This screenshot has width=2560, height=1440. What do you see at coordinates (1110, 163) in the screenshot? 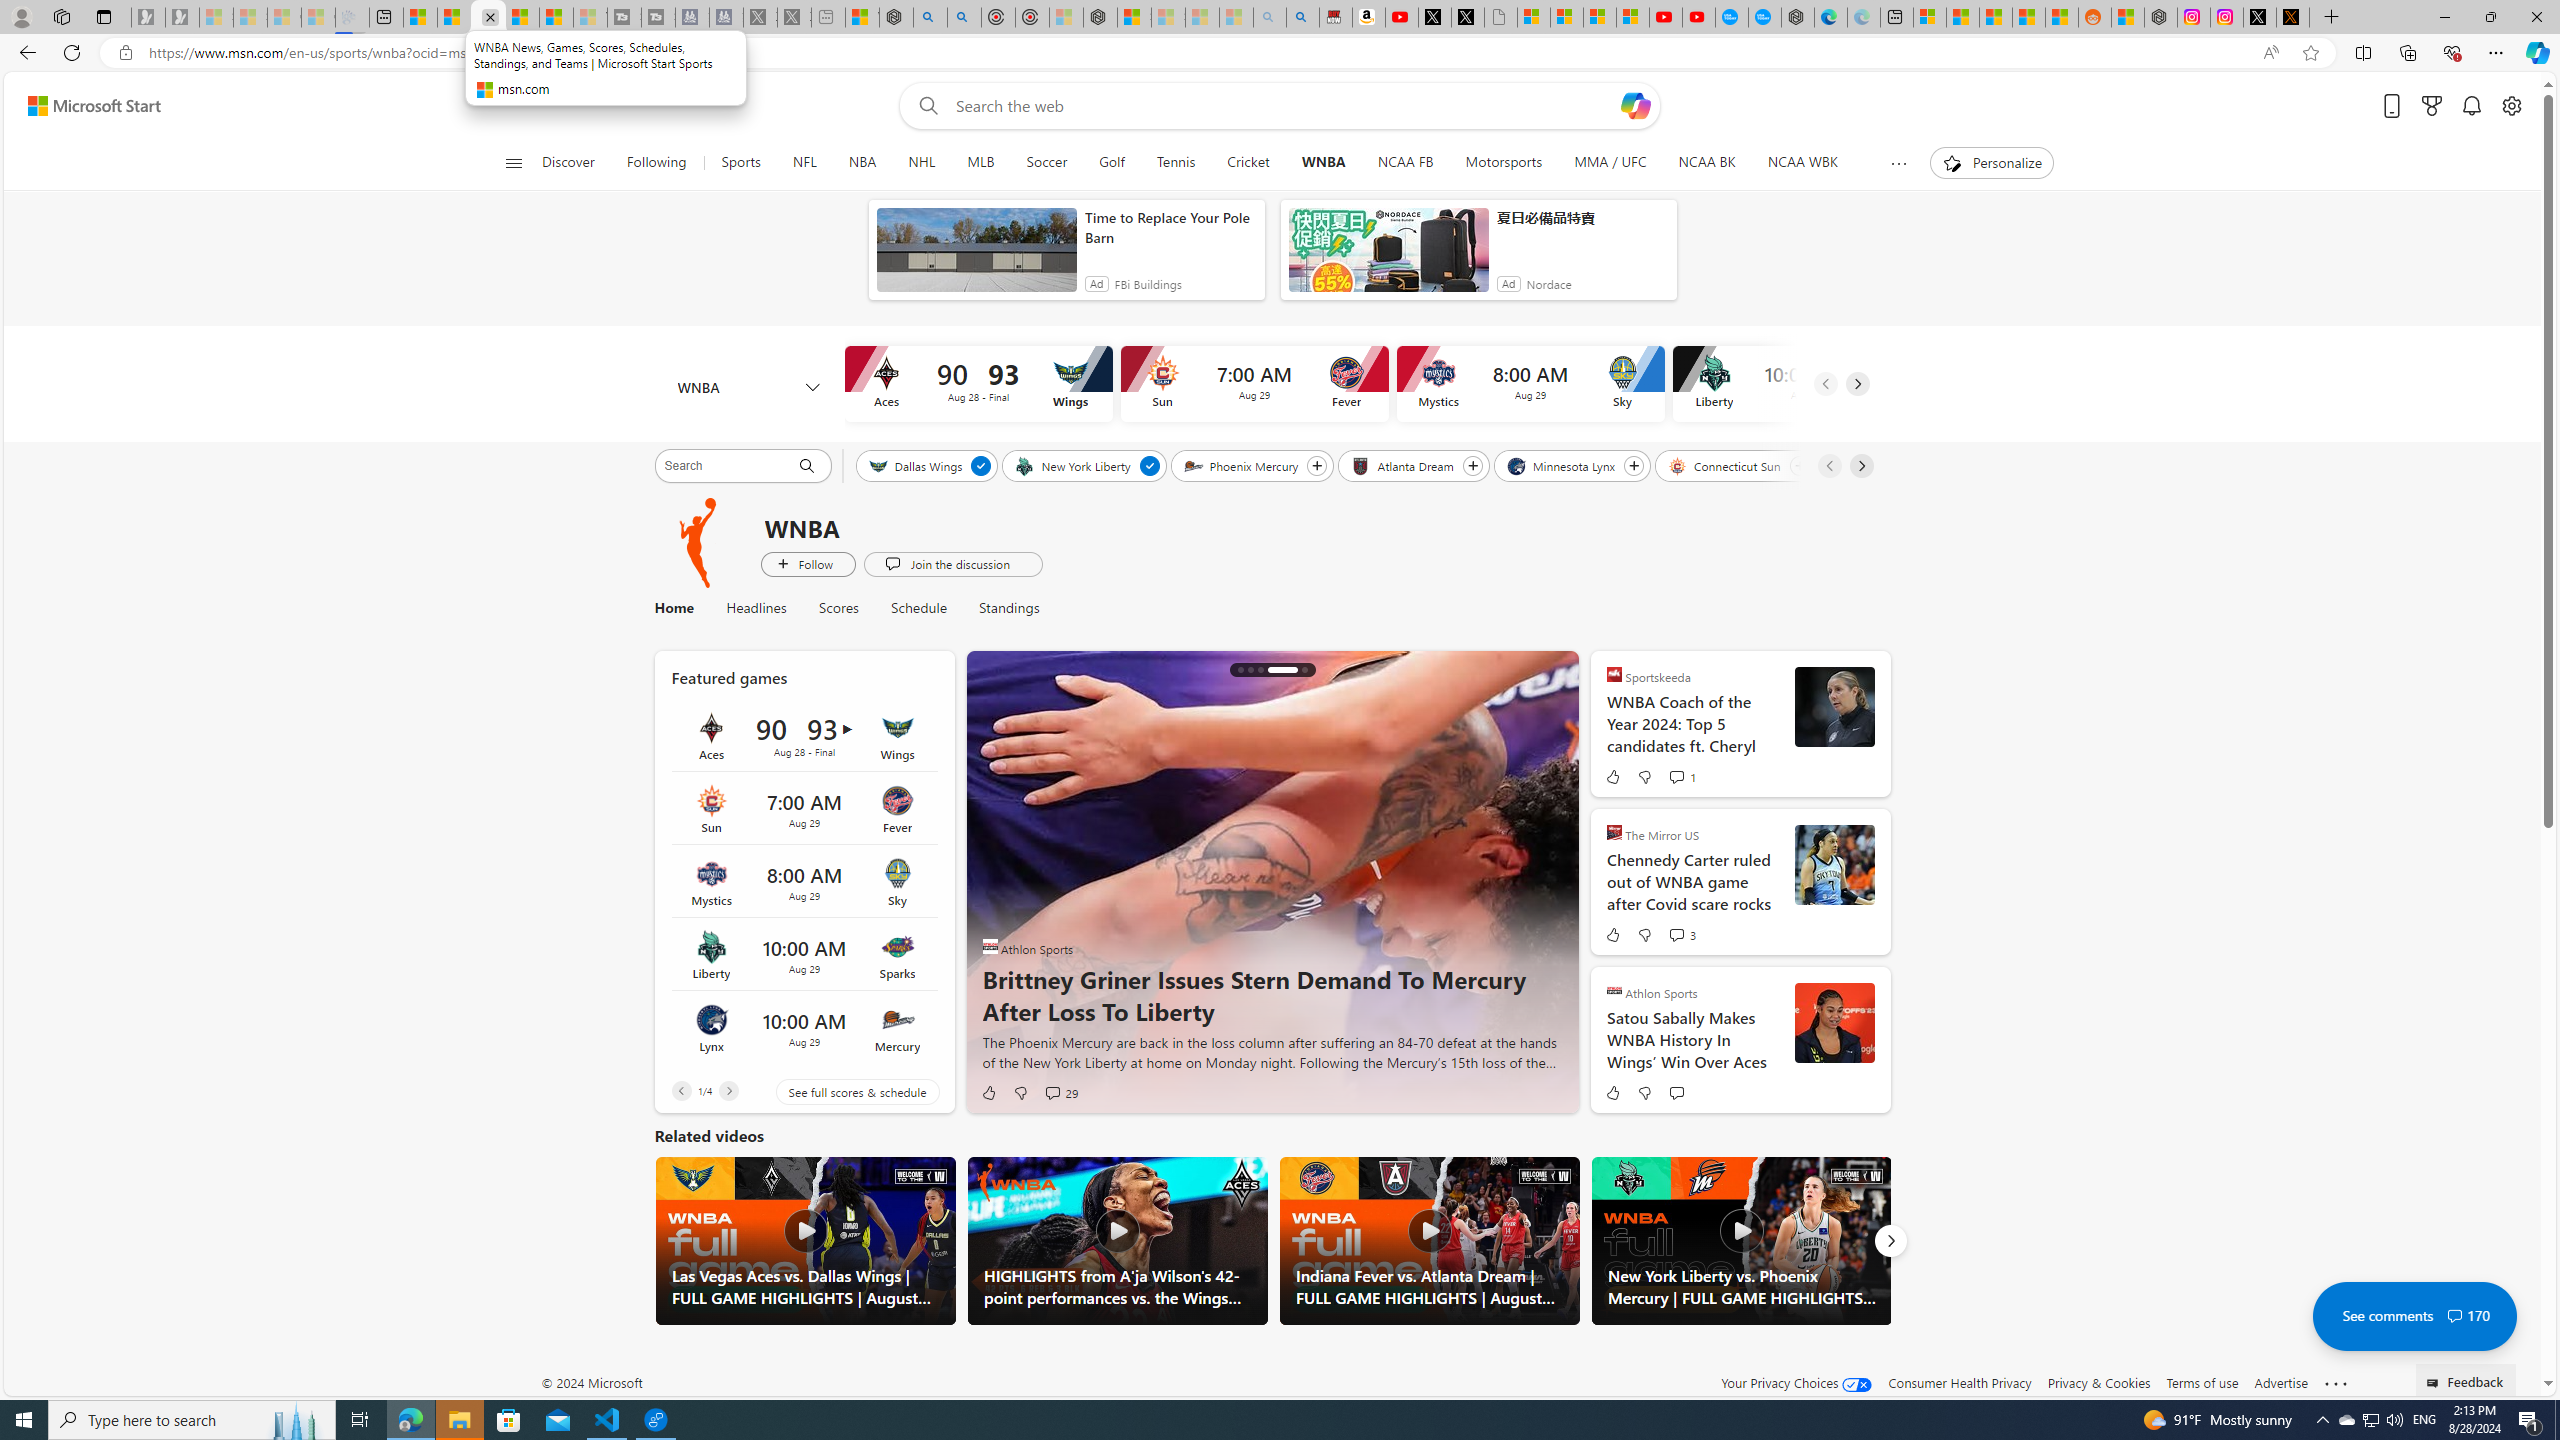
I see `Golf` at bounding box center [1110, 163].